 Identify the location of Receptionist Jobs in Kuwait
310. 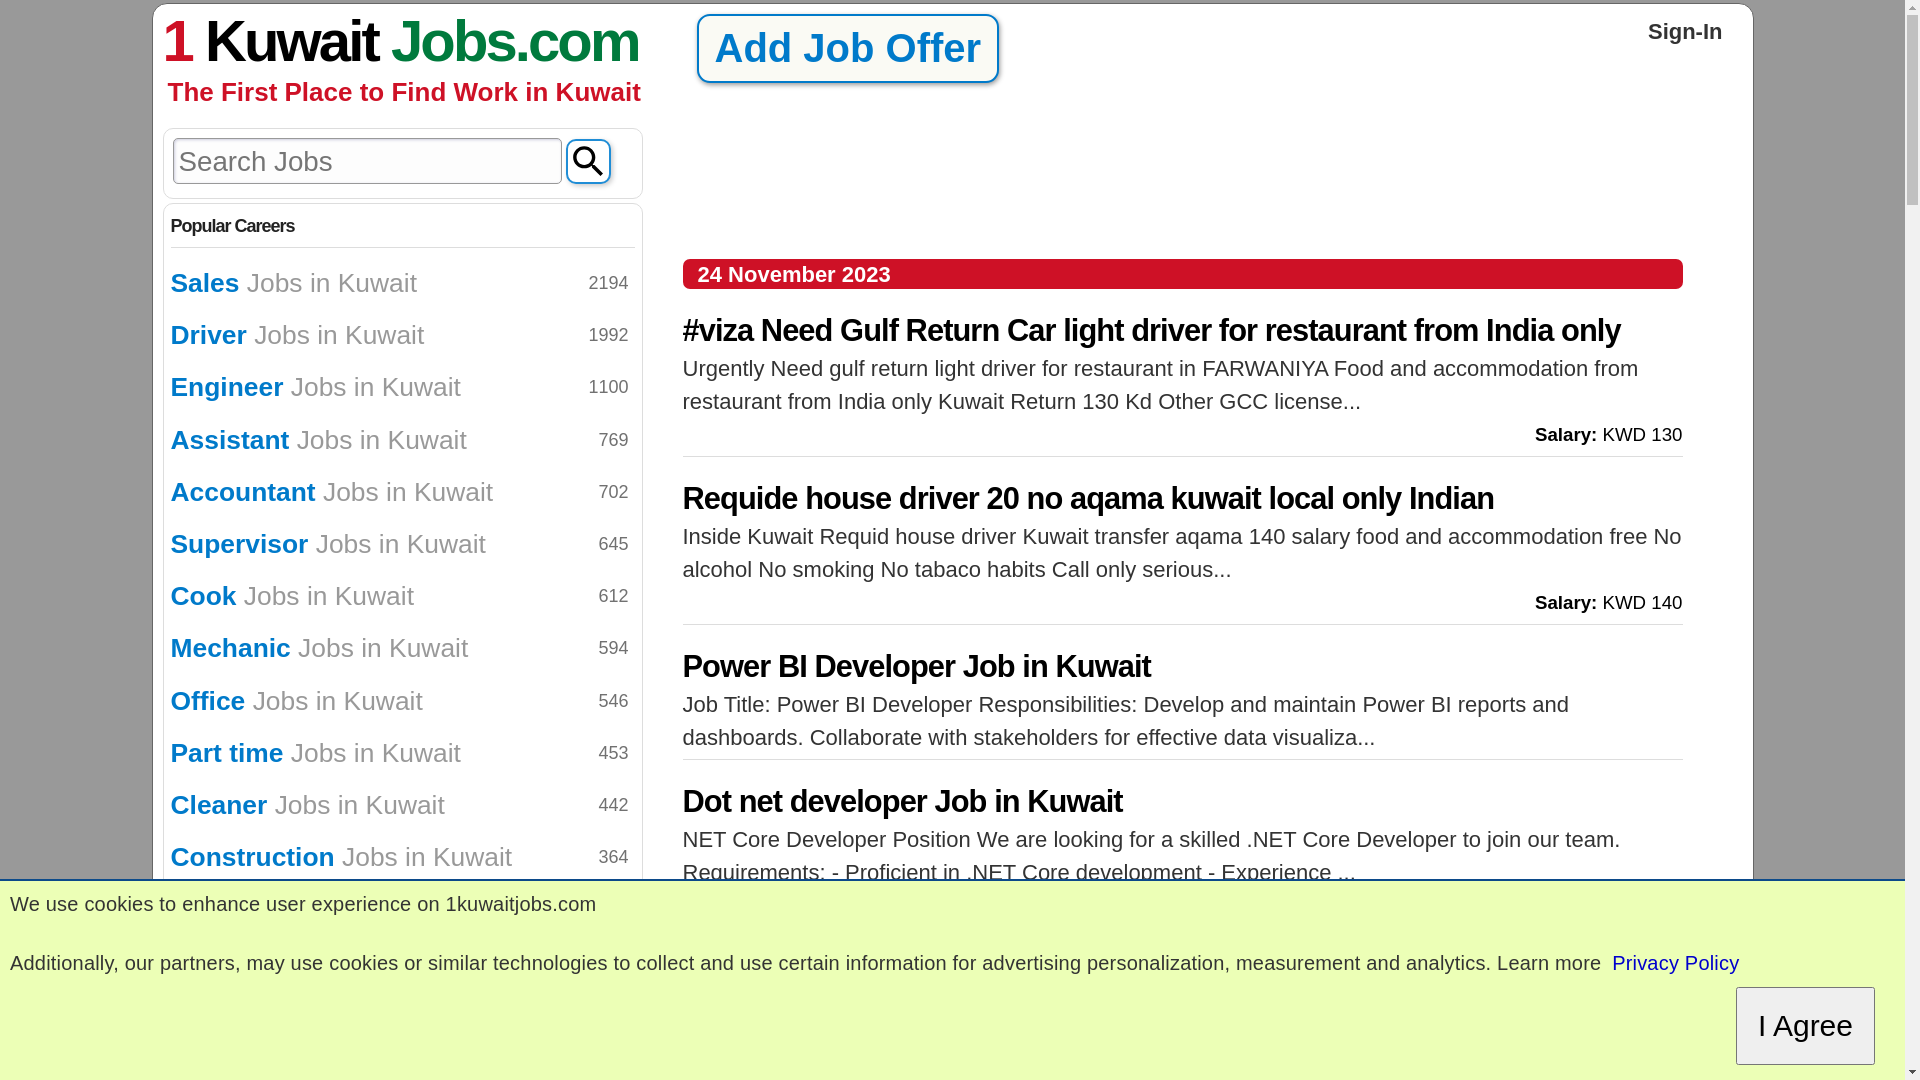
(402, 910).